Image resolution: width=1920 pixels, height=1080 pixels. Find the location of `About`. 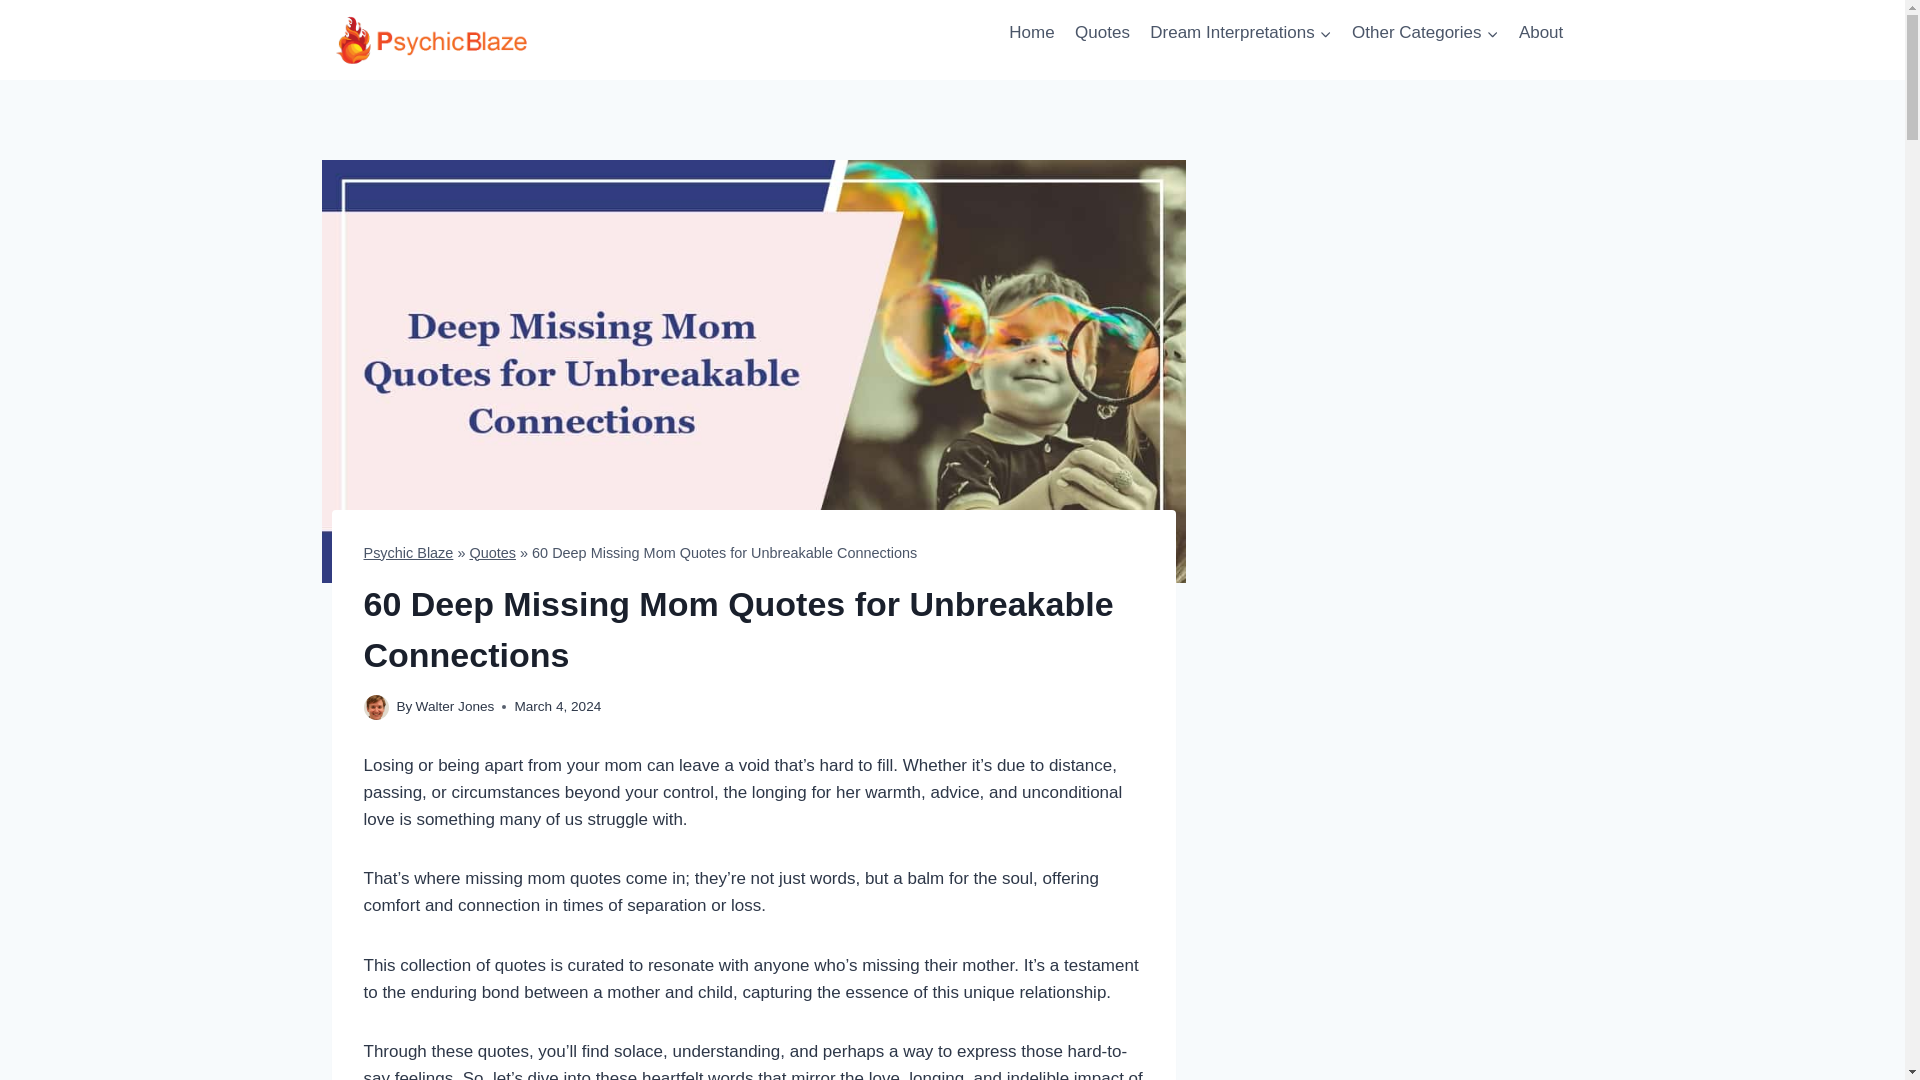

About is located at coordinates (1542, 32).